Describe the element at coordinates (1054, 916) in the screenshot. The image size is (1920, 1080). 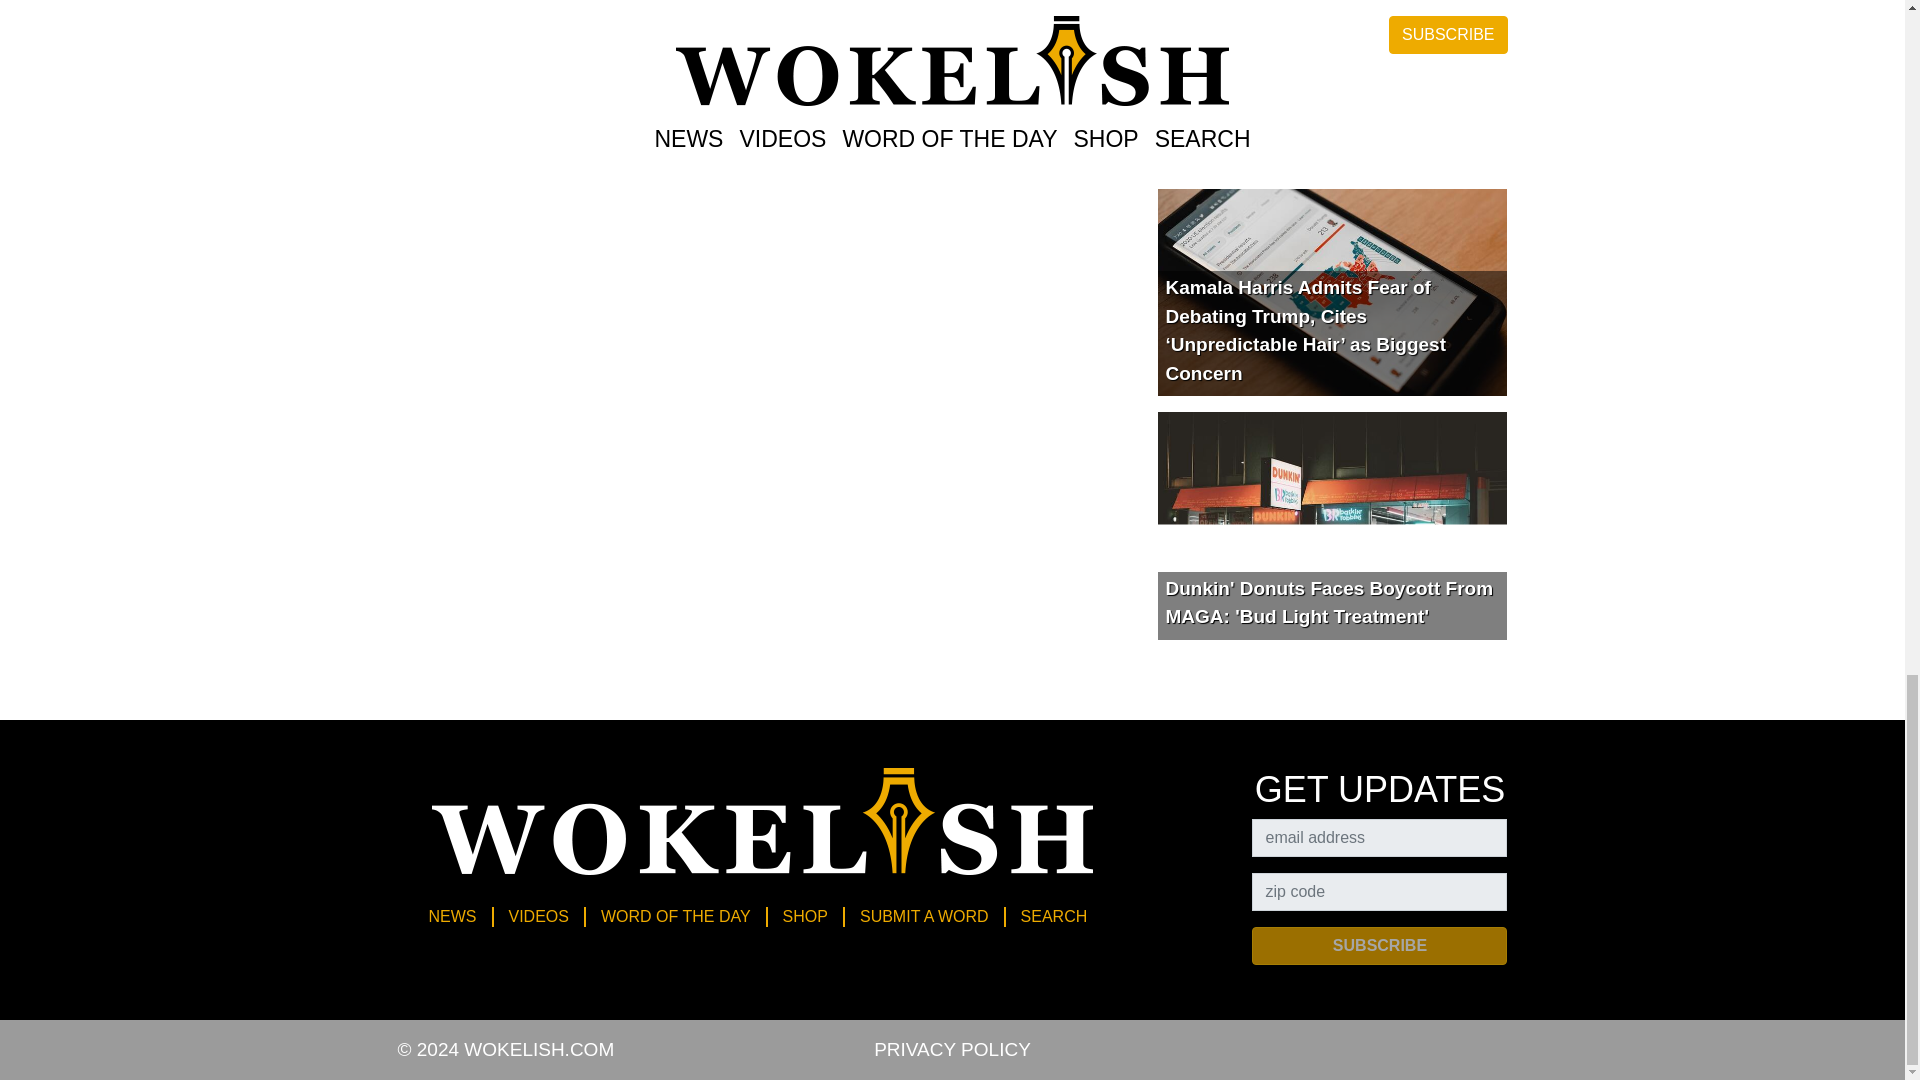
I see `SEARCH` at that location.